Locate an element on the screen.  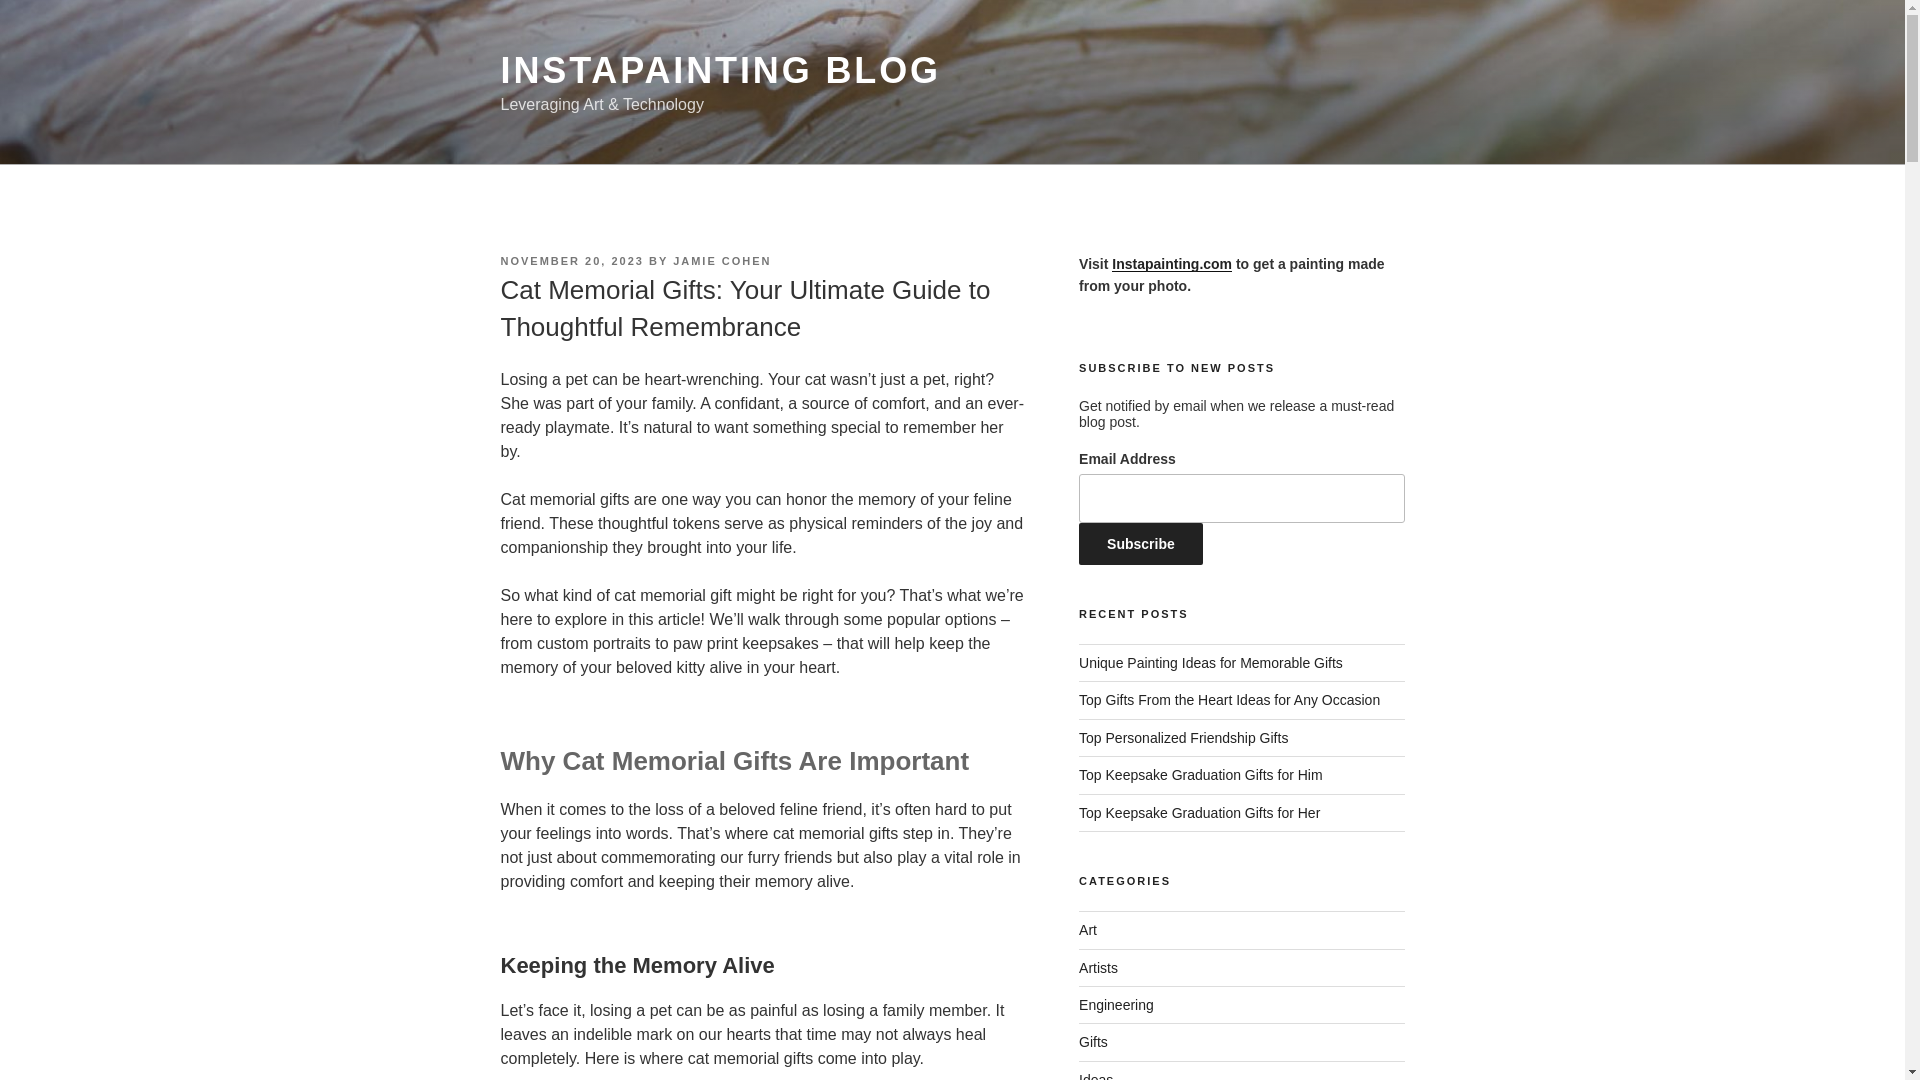
Art is located at coordinates (1088, 930).